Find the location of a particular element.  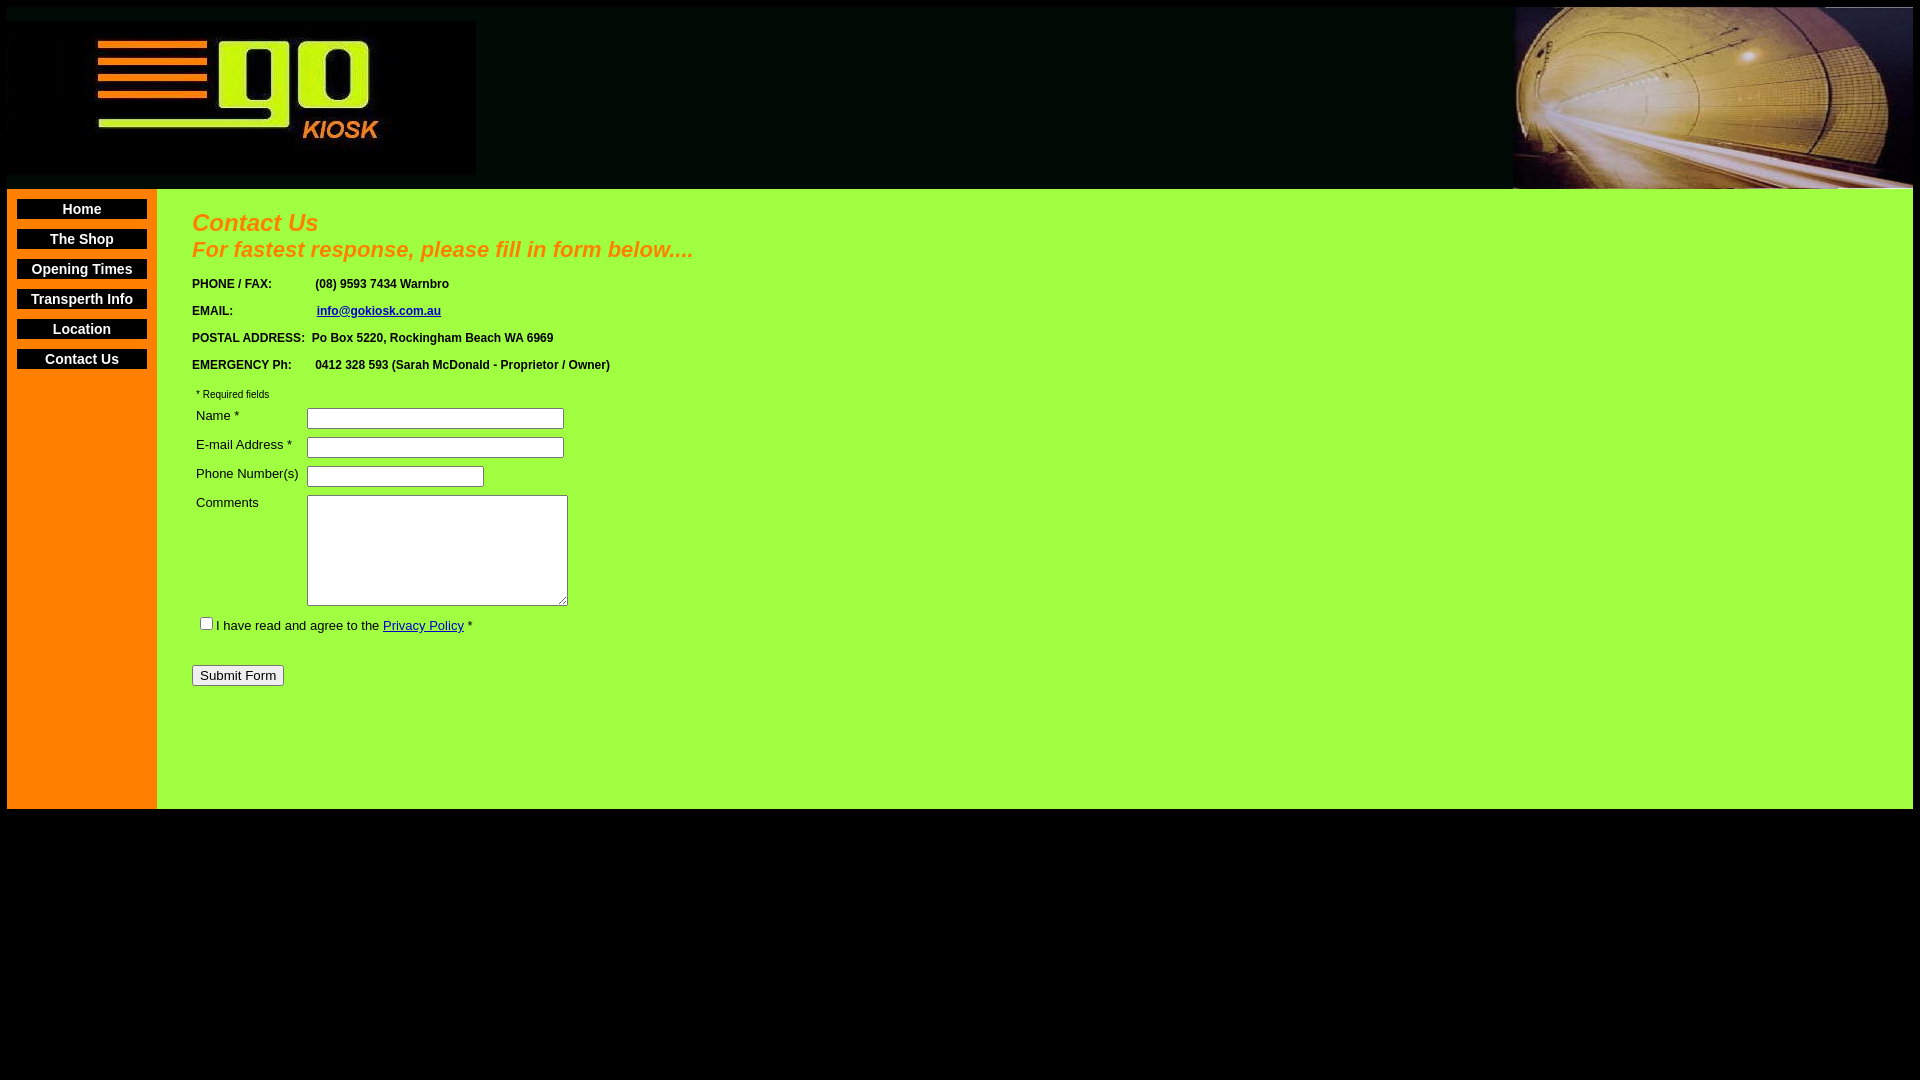

Opening Times is located at coordinates (82, 269).